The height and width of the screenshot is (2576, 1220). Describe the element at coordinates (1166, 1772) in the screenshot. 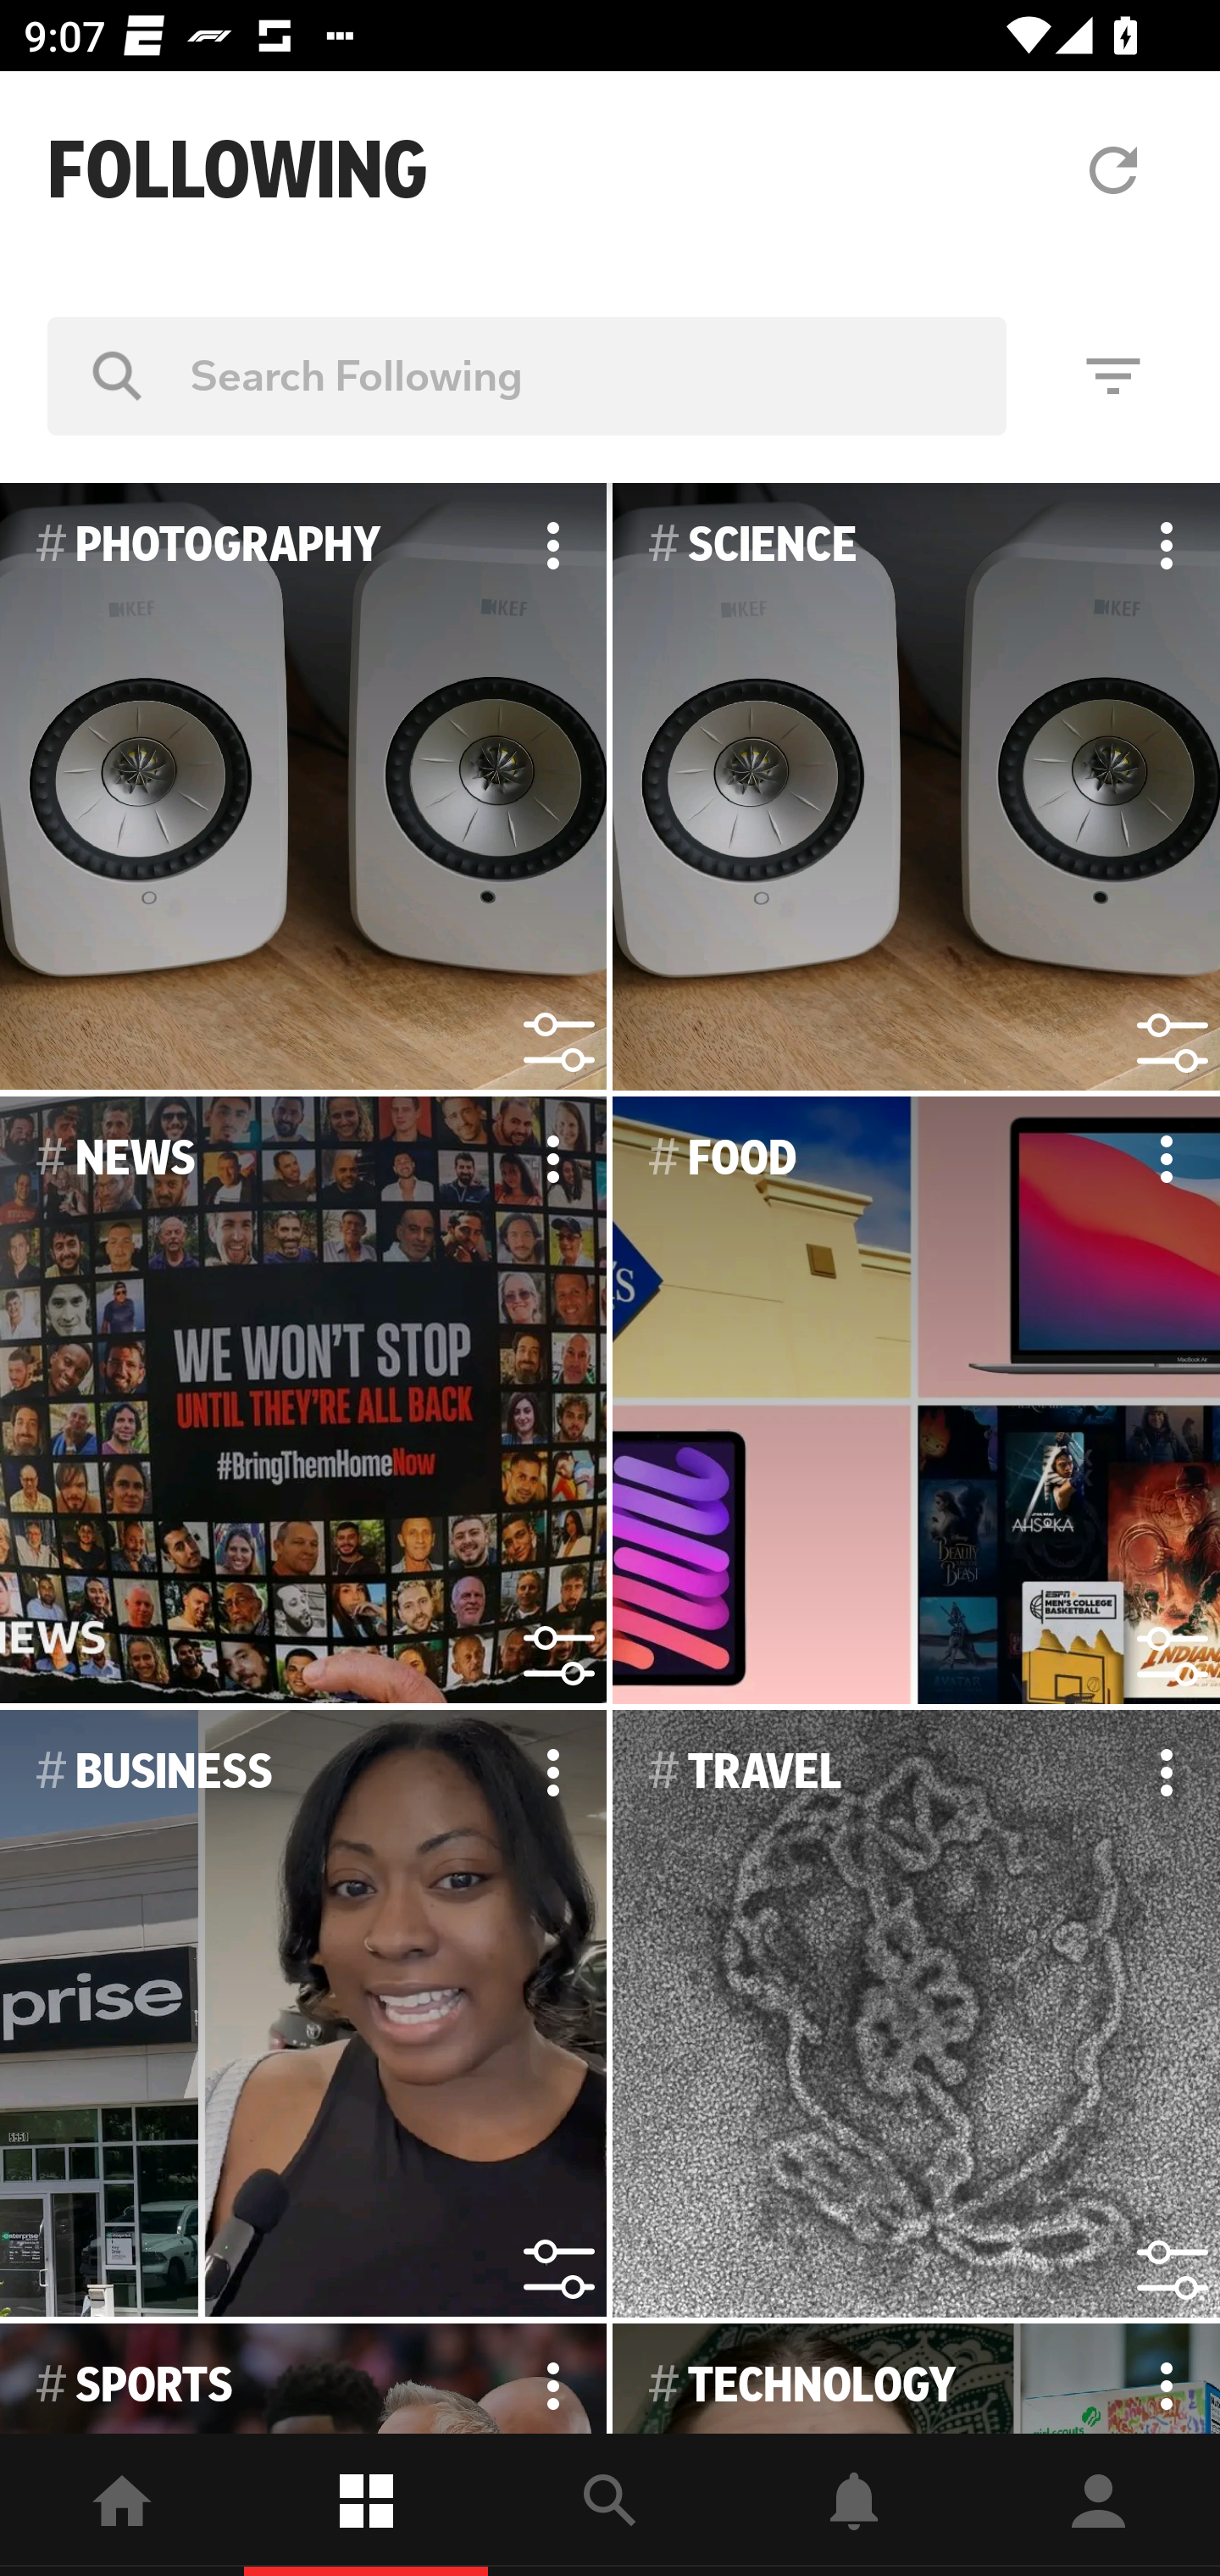

I see `Options` at that location.